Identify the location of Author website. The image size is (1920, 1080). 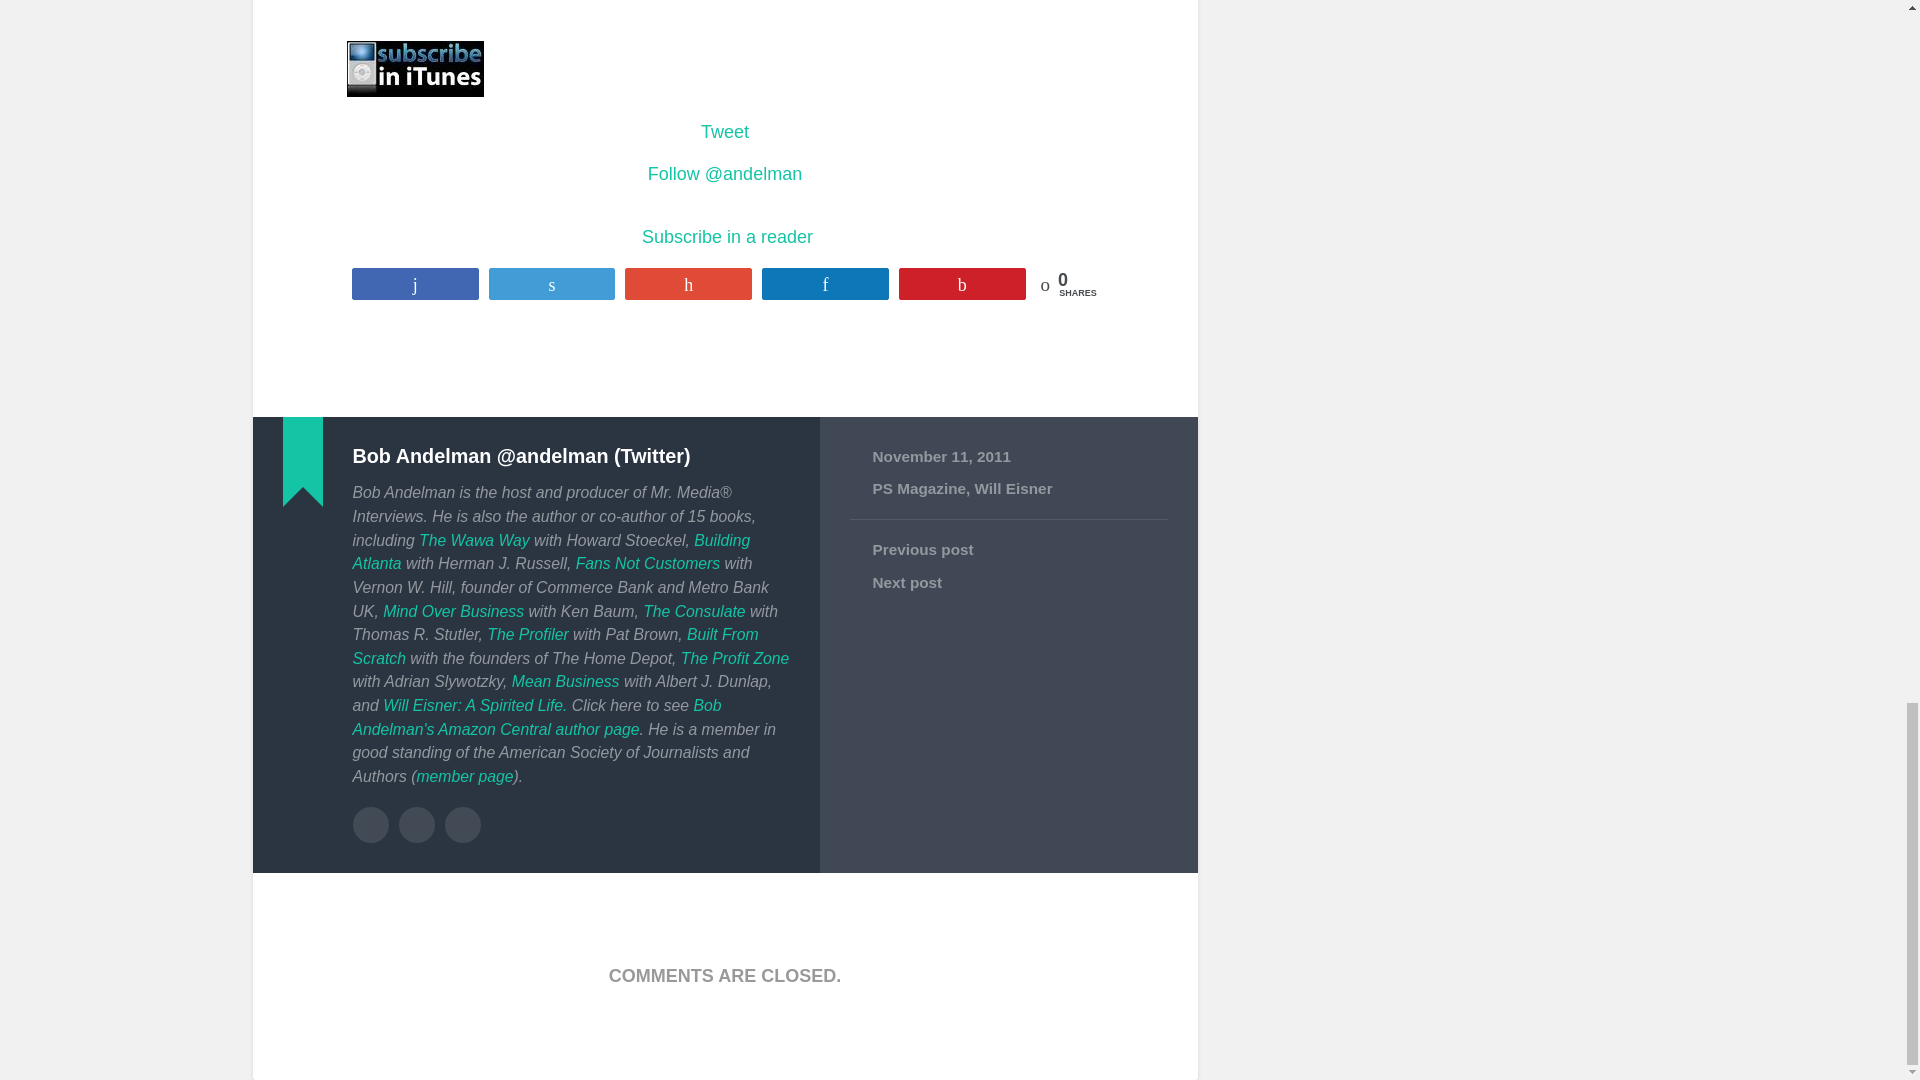
(417, 824).